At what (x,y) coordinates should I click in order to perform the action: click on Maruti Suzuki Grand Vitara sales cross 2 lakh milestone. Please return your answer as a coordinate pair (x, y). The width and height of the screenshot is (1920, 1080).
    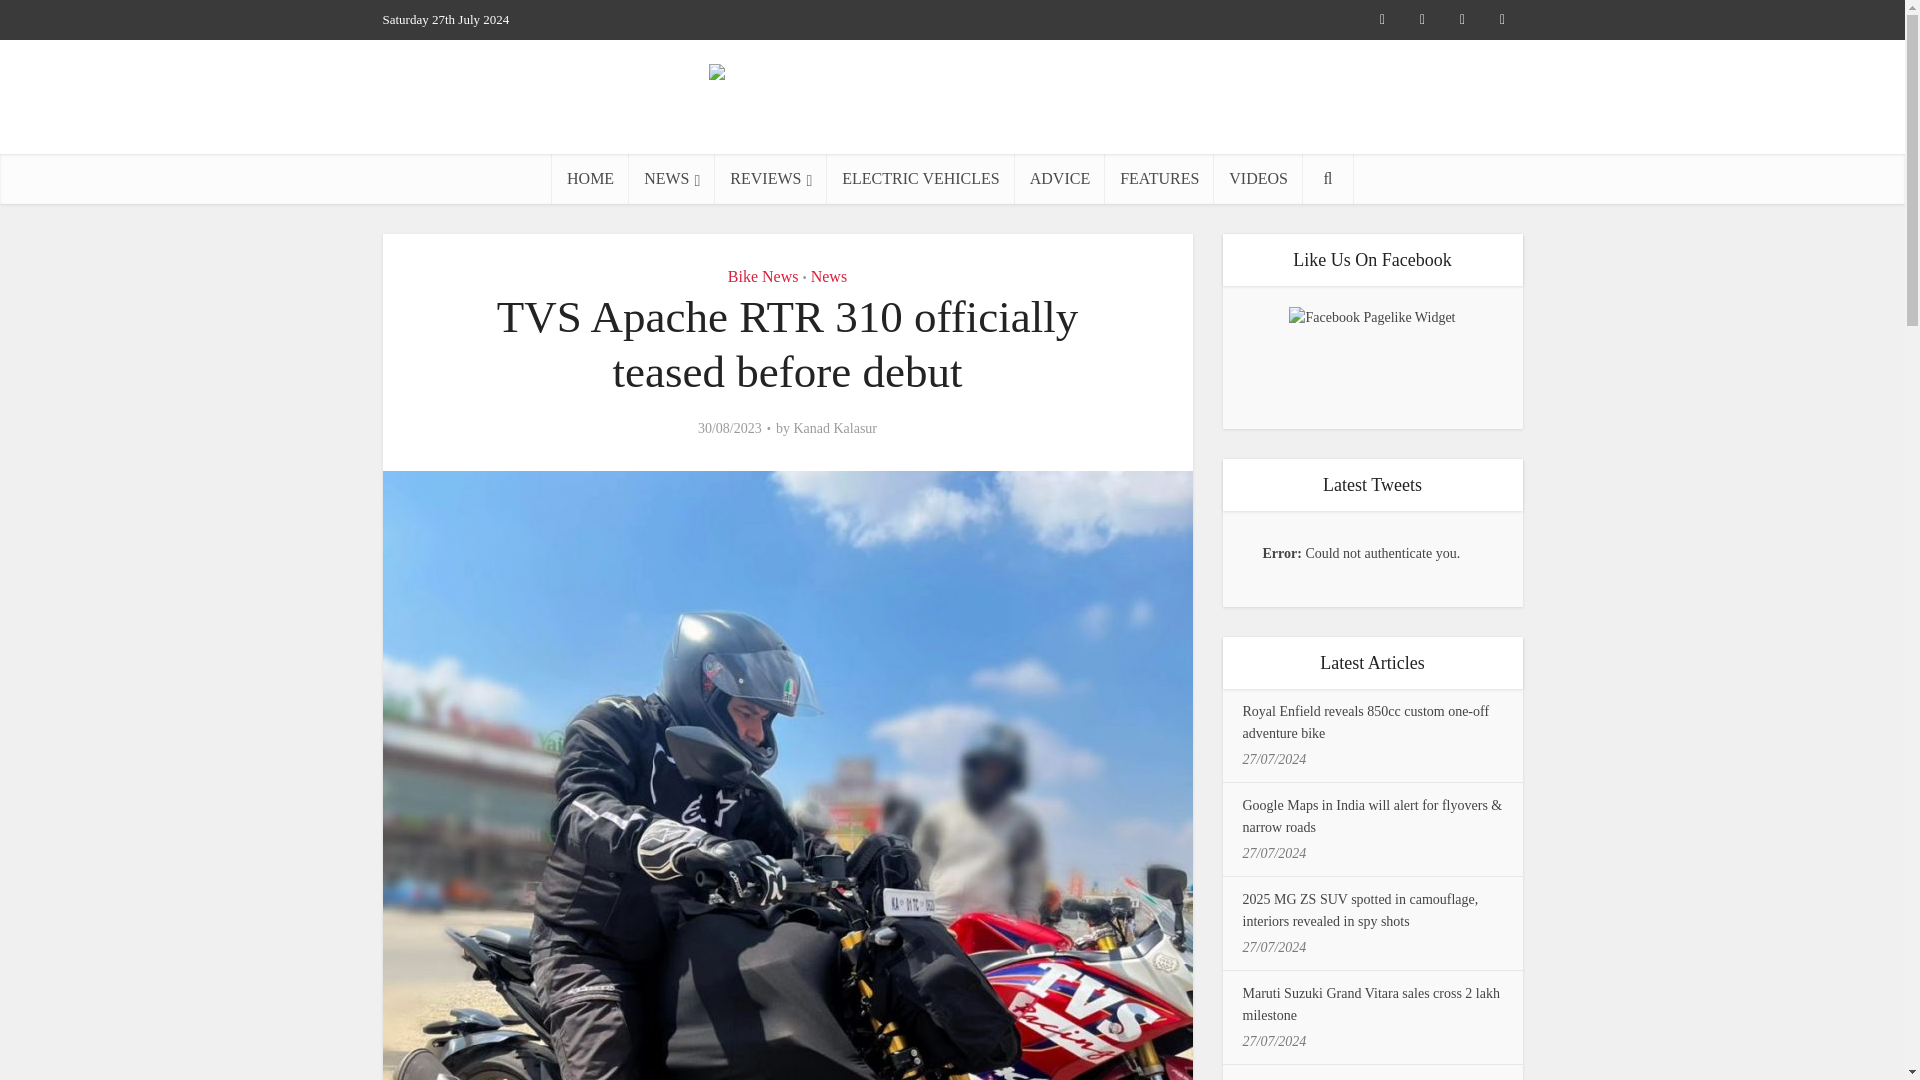
    Looking at the image, I should click on (1370, 1004).